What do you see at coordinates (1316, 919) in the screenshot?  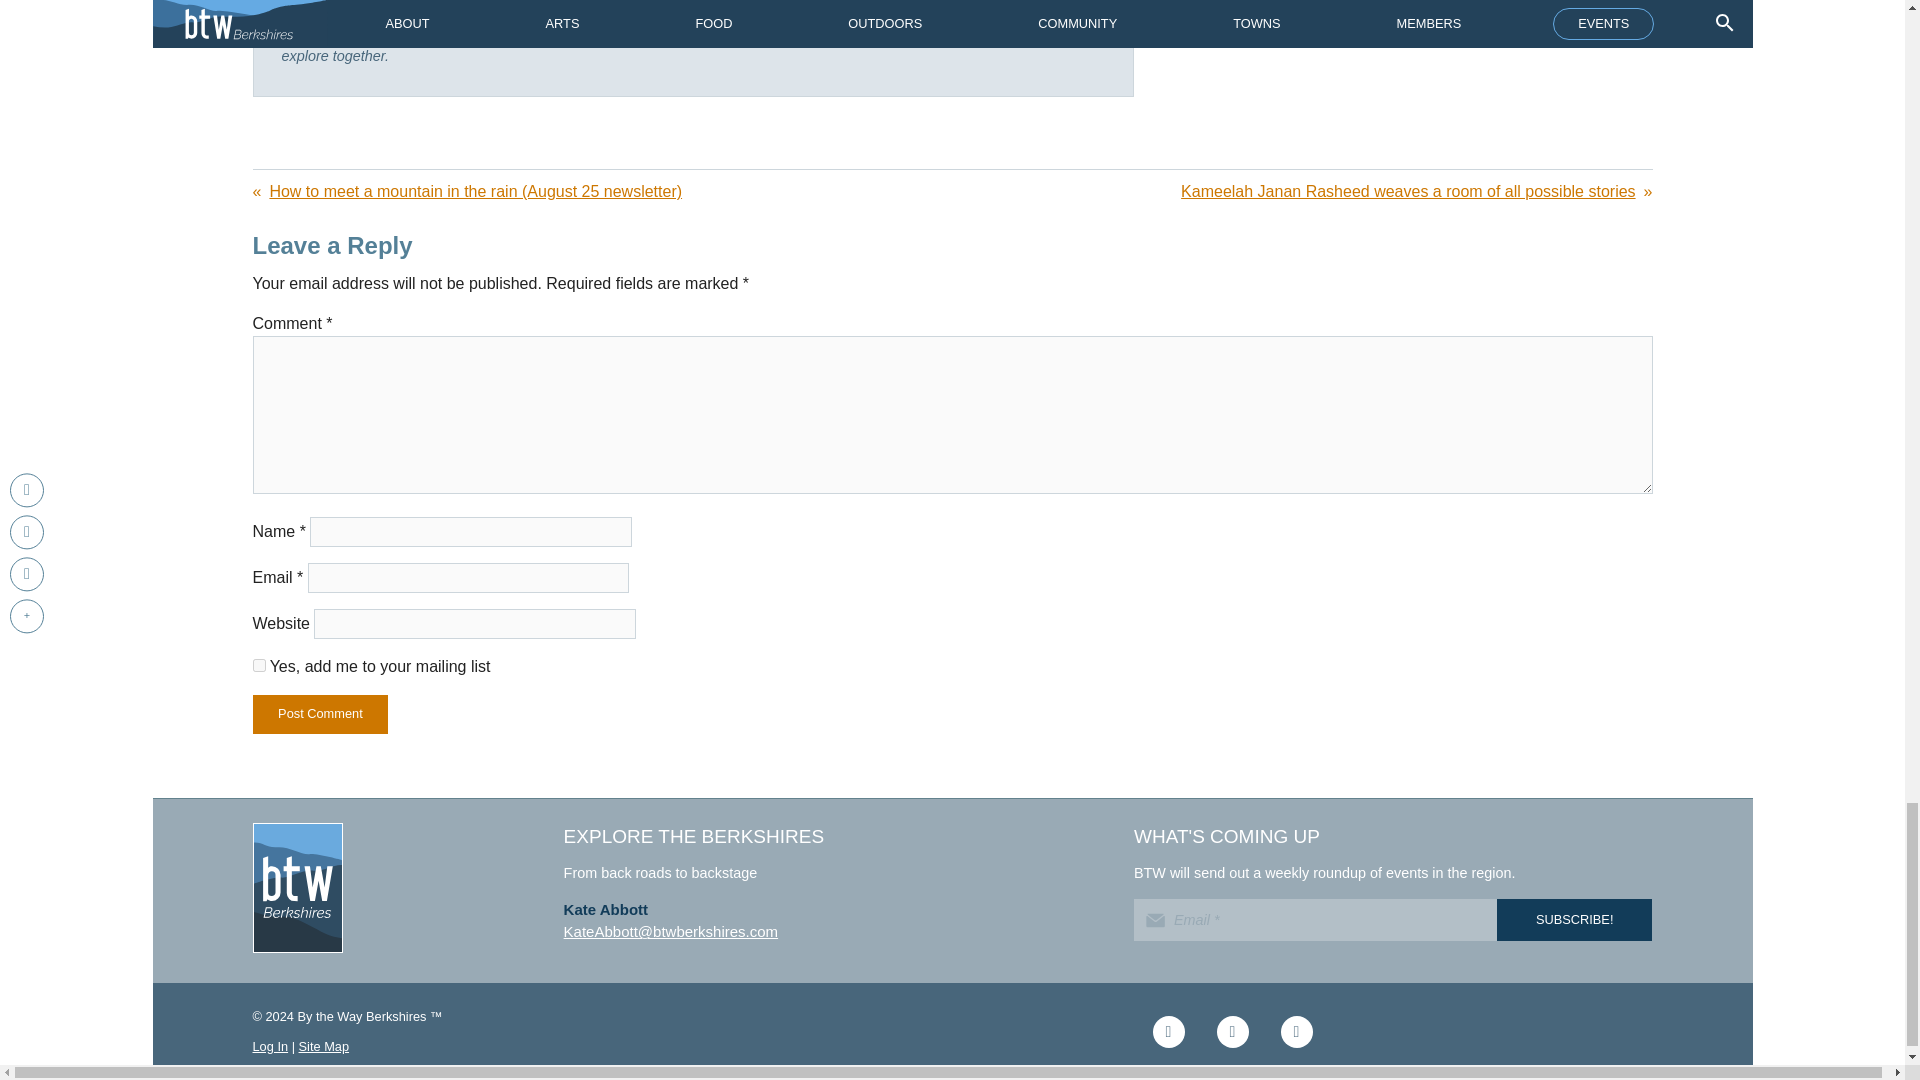 I see `Email` at bounding box center [1316, 919].